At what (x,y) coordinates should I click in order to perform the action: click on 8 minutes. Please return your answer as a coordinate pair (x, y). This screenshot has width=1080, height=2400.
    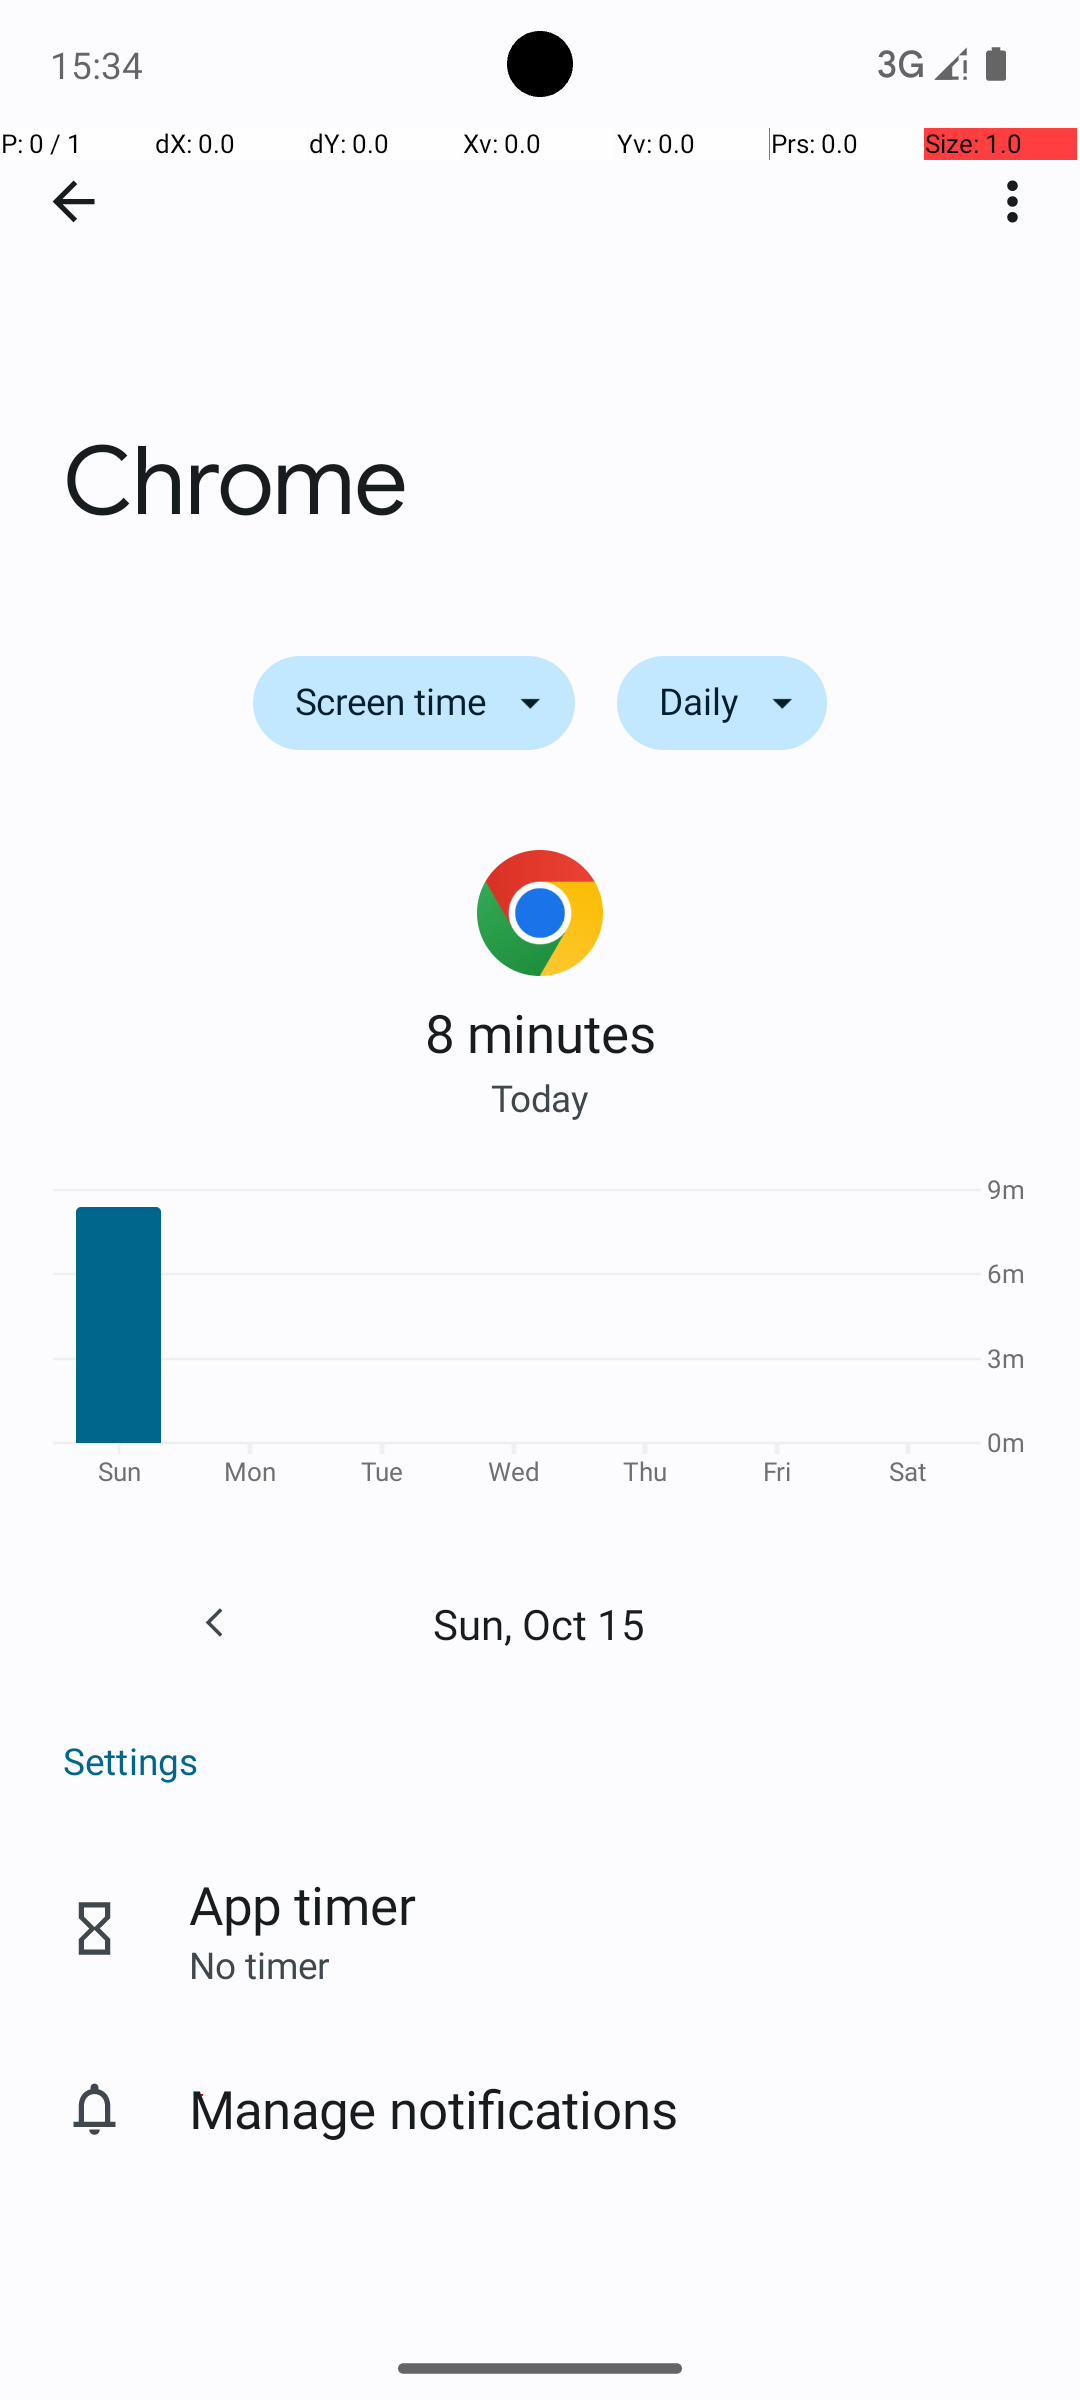
    Looking at the image, I should click on (540, 1032).